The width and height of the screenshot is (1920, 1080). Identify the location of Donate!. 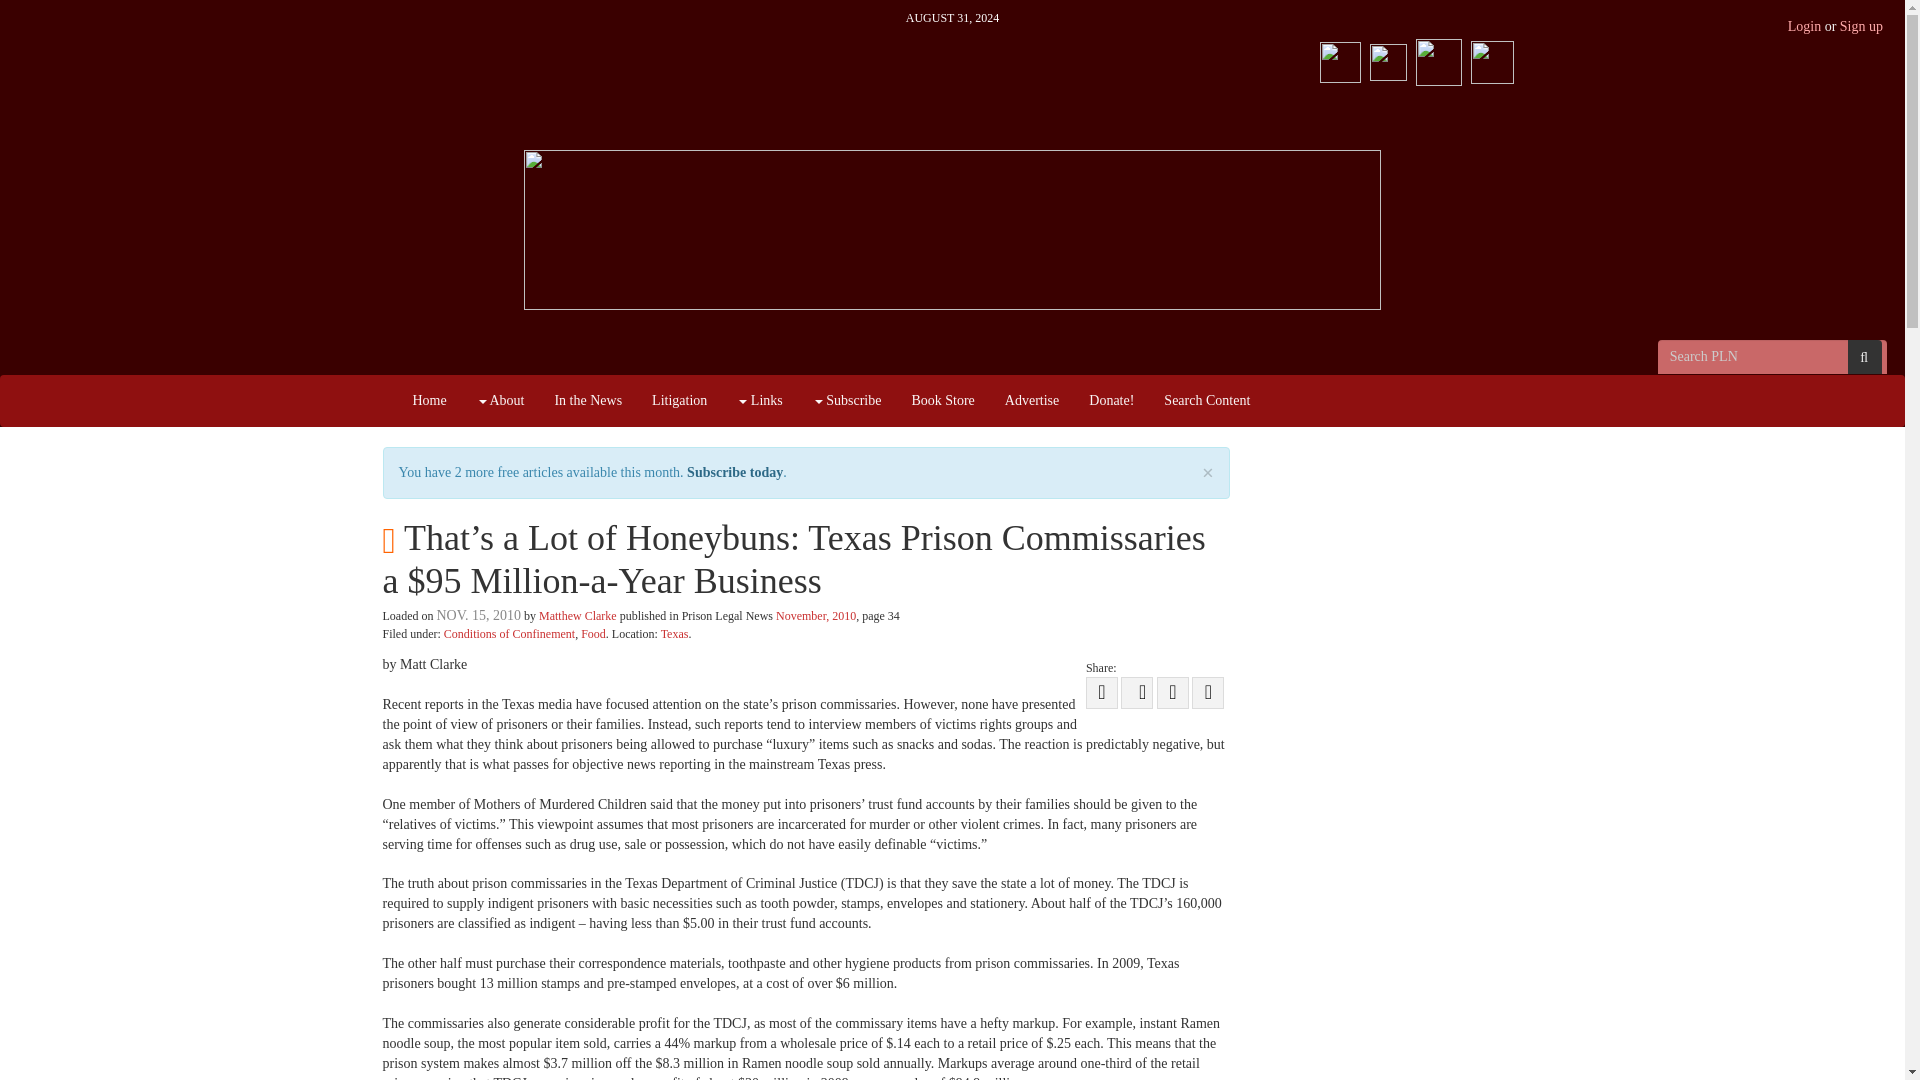
(1110, 400).